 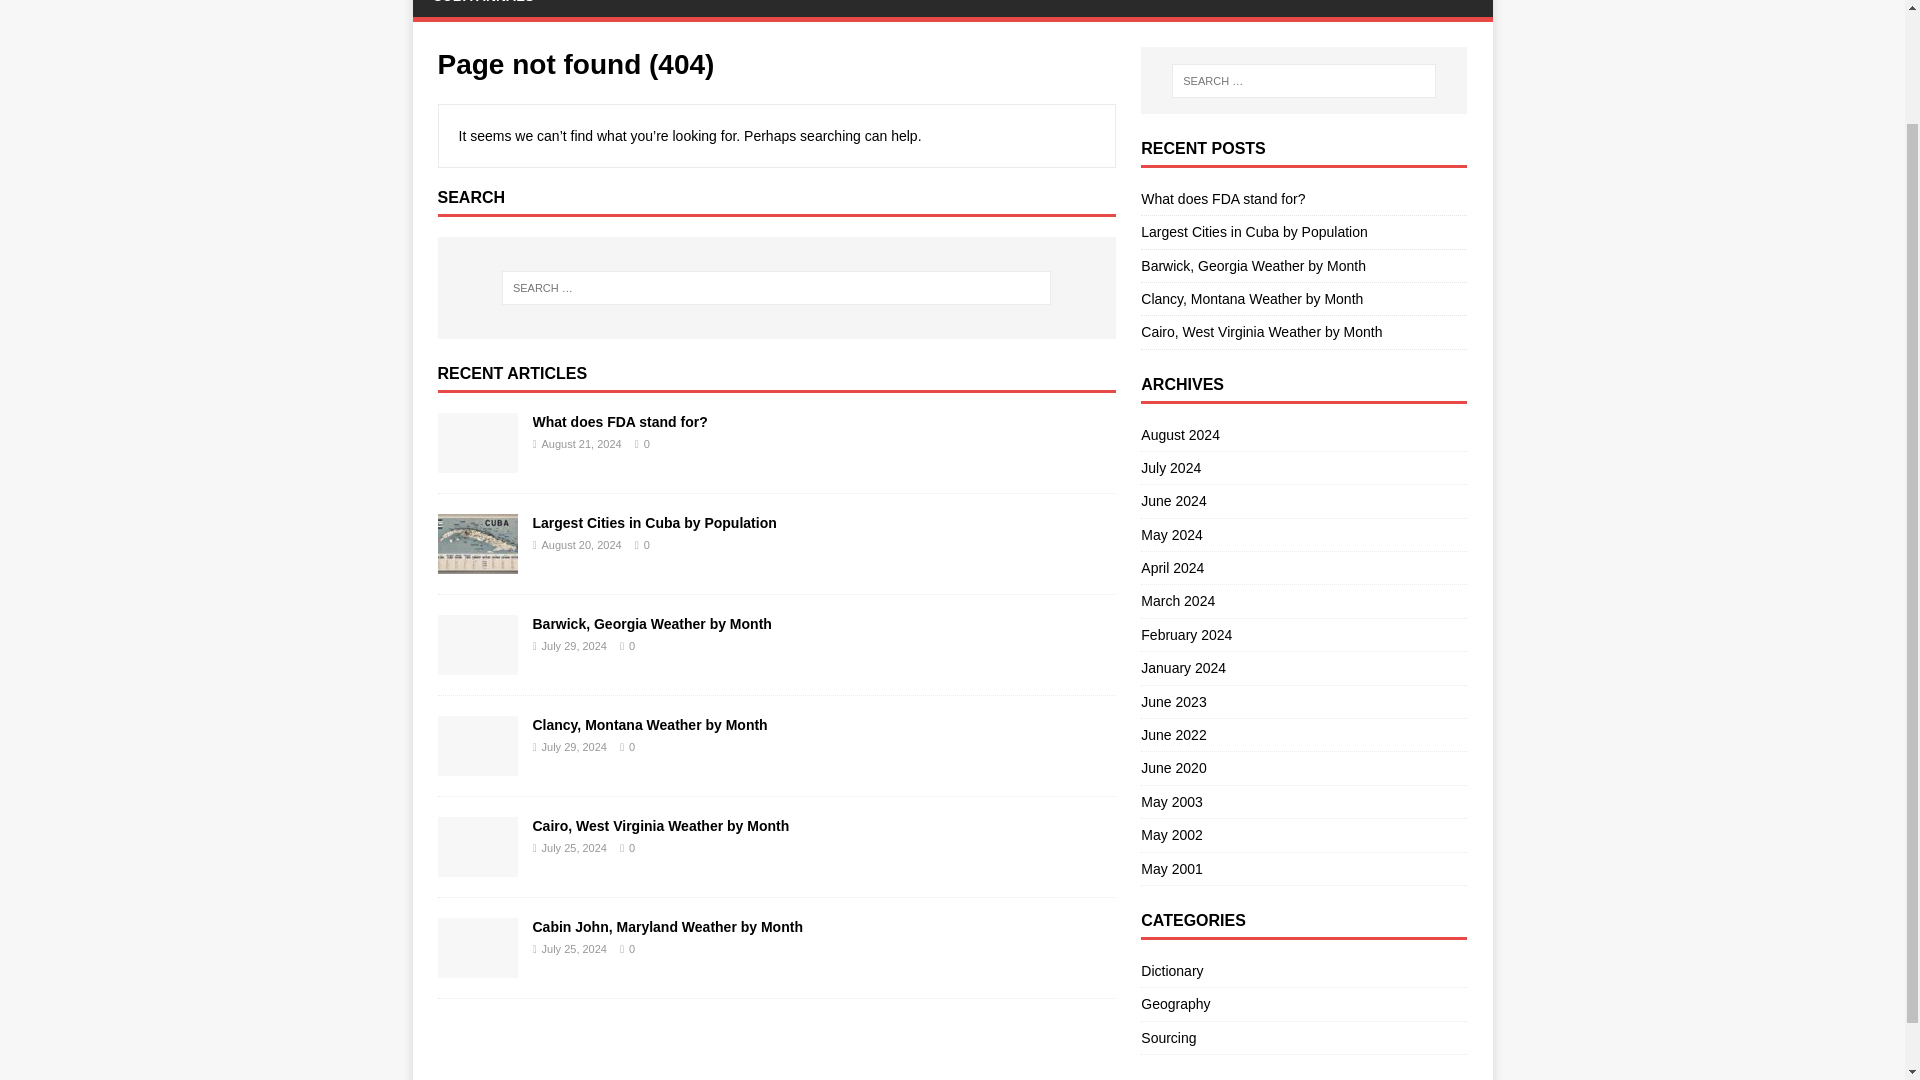 What do you see at coordinates (478, 864) in the screenshot?
I see `Cairo, West Virginia Weather by Month` at bounding box center [478, 864].